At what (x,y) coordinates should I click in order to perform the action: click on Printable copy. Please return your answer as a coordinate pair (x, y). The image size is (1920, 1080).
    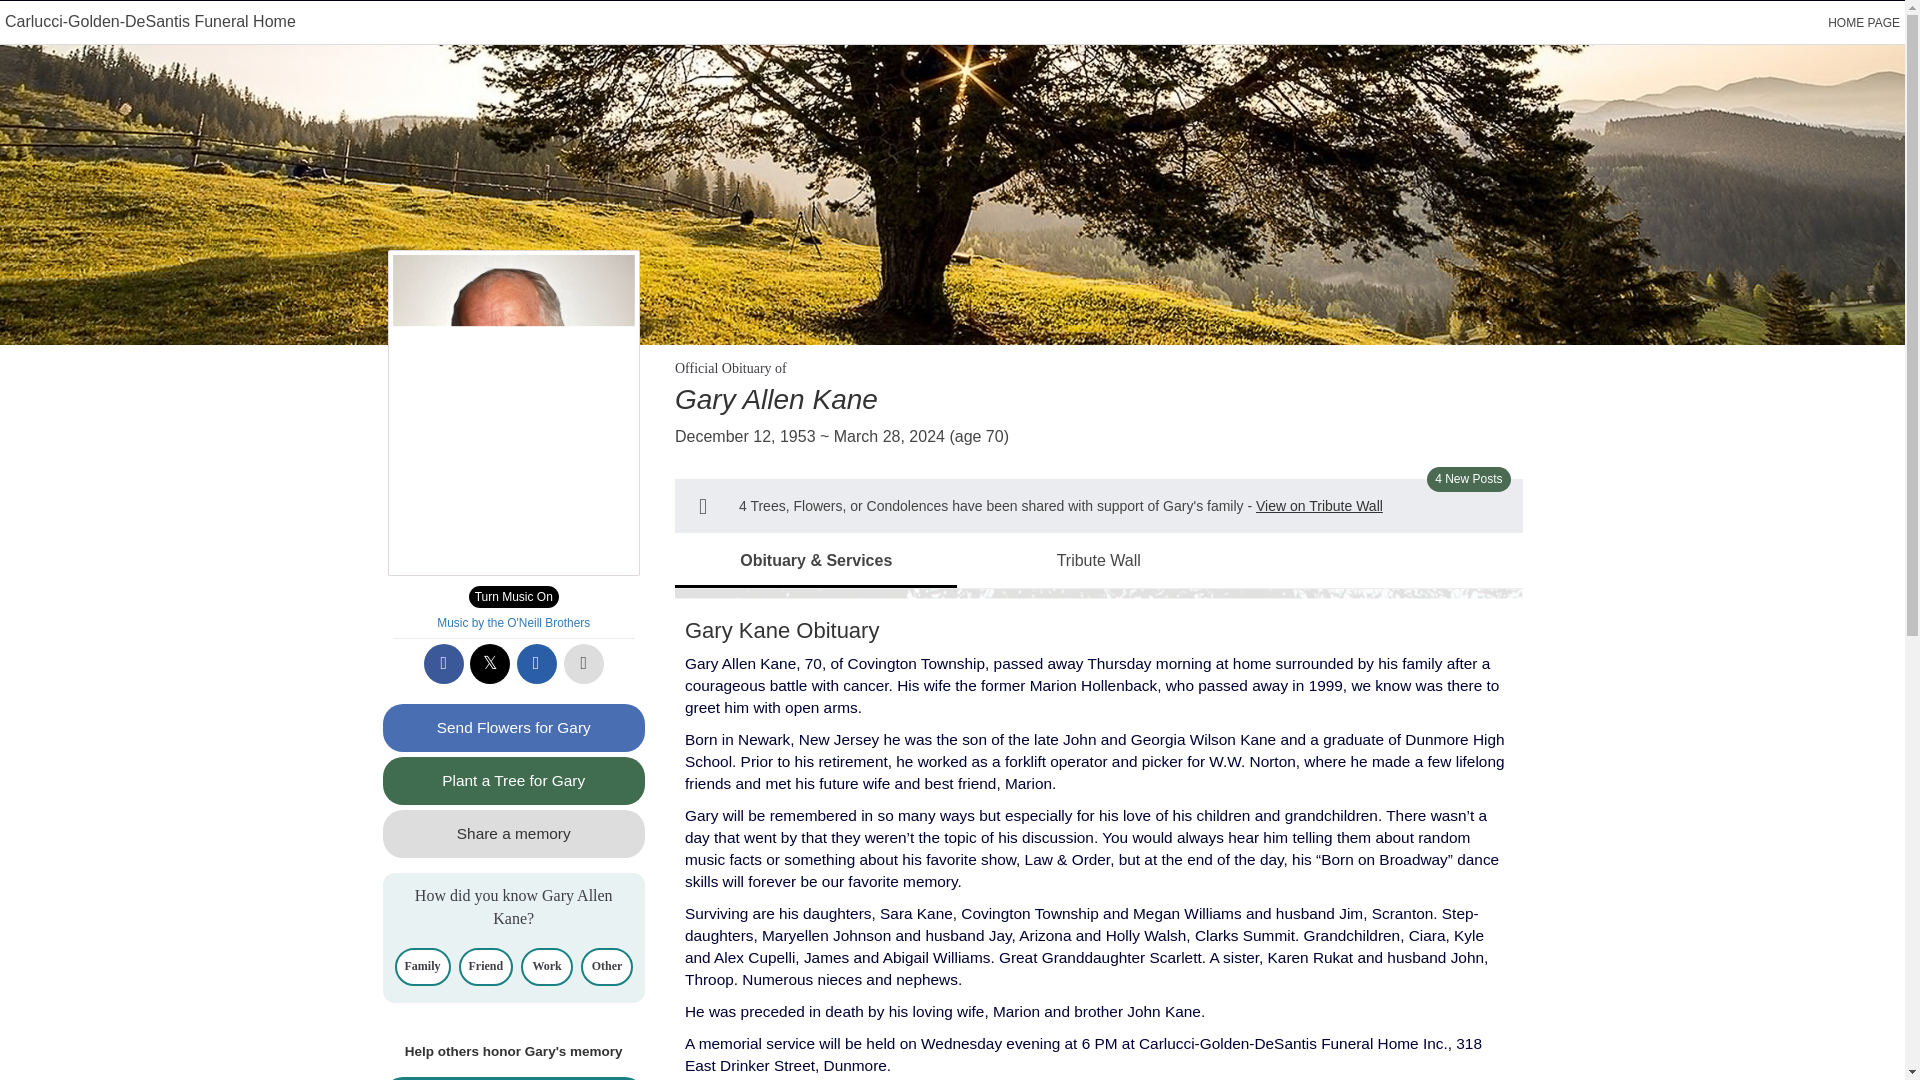
    Looking at the image, I should click on (584, 663).